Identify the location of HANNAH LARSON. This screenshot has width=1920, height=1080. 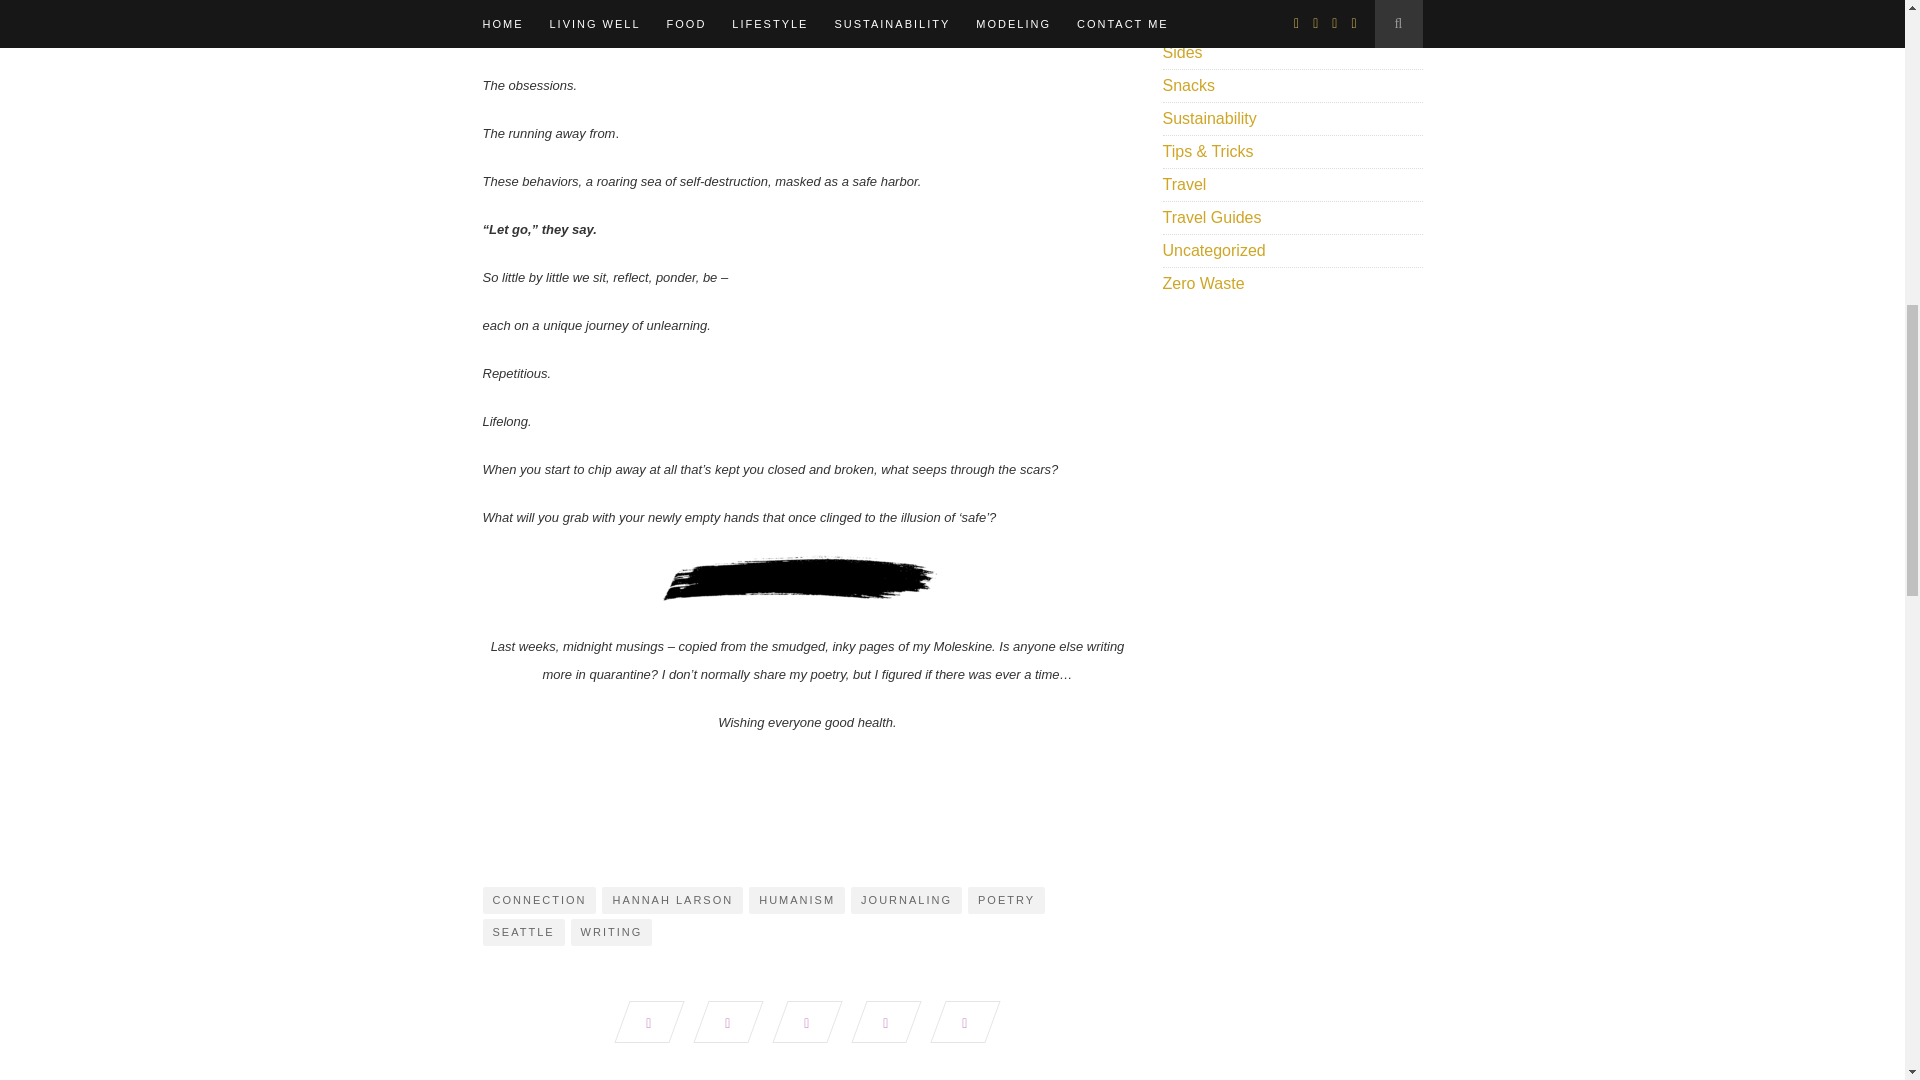
(672, 900).